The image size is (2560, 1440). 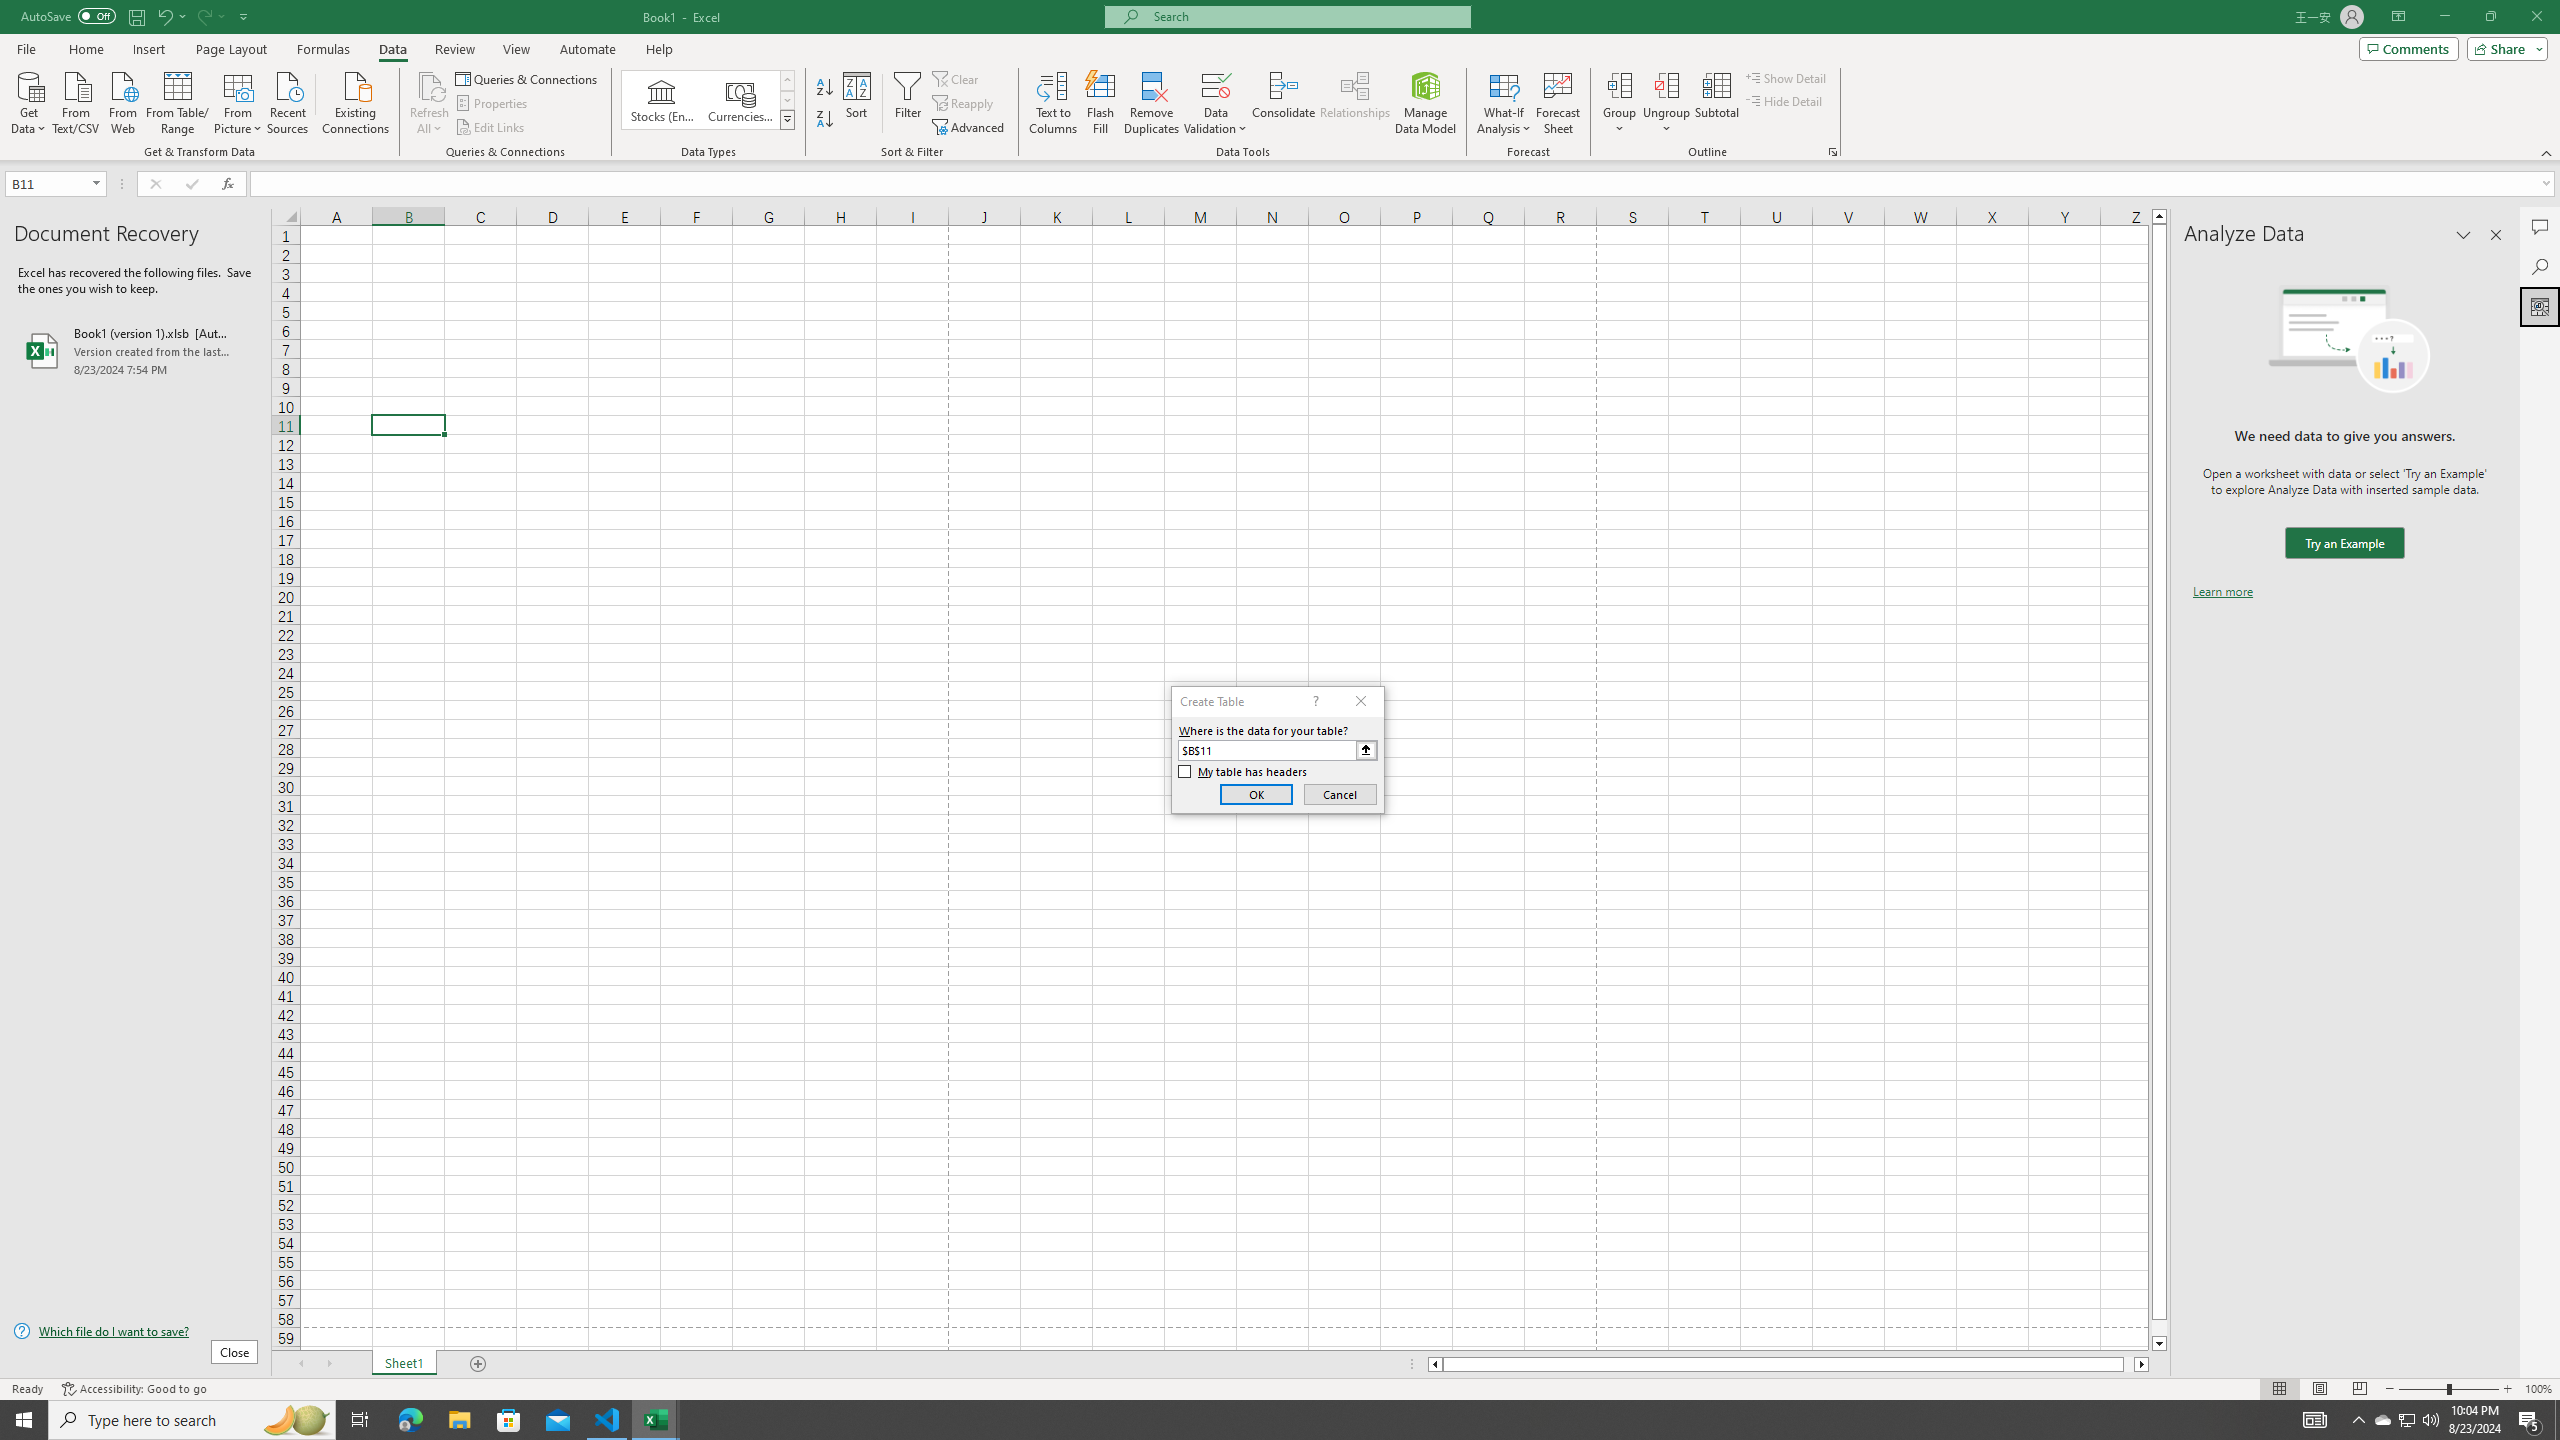 What do you see at coordinates (662, 100) in the screenshot?
I see `Stocks (English)` at bounding box center [662, 100].